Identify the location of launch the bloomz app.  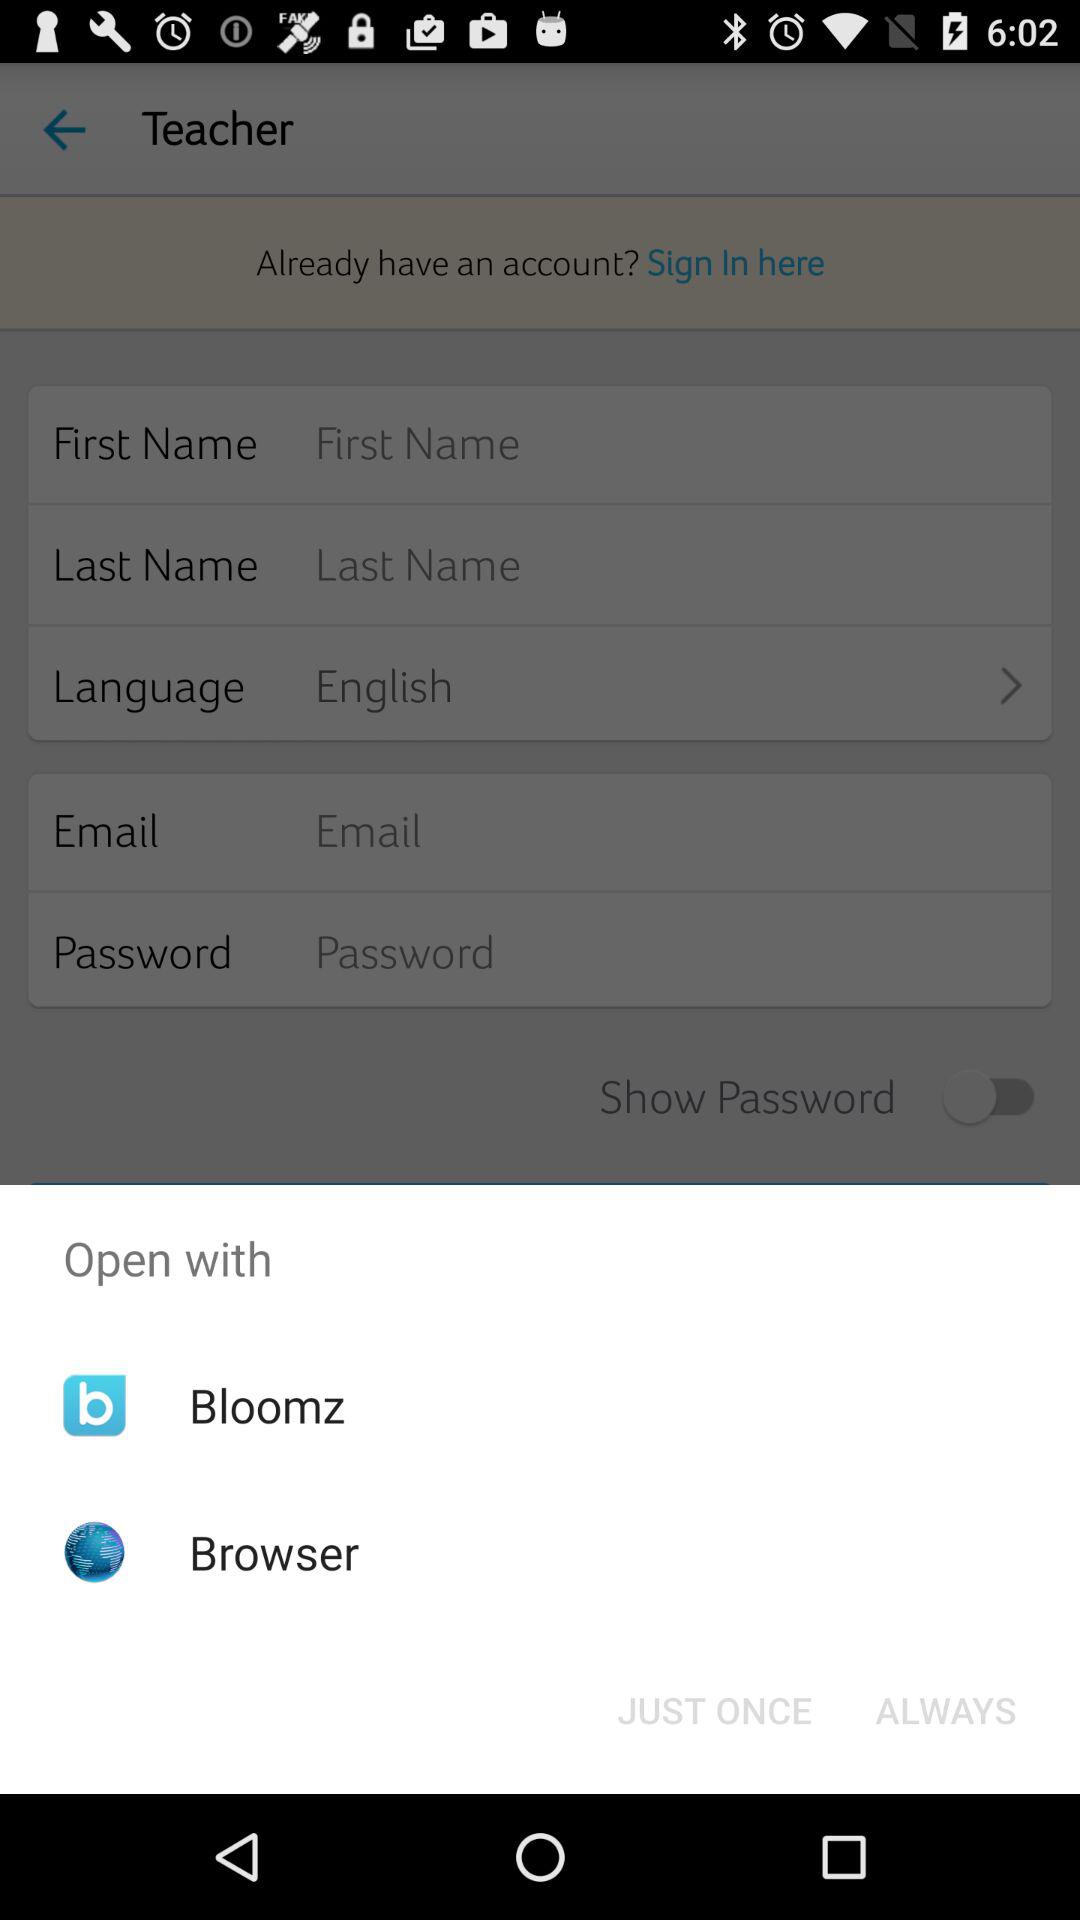
(266, 1405).